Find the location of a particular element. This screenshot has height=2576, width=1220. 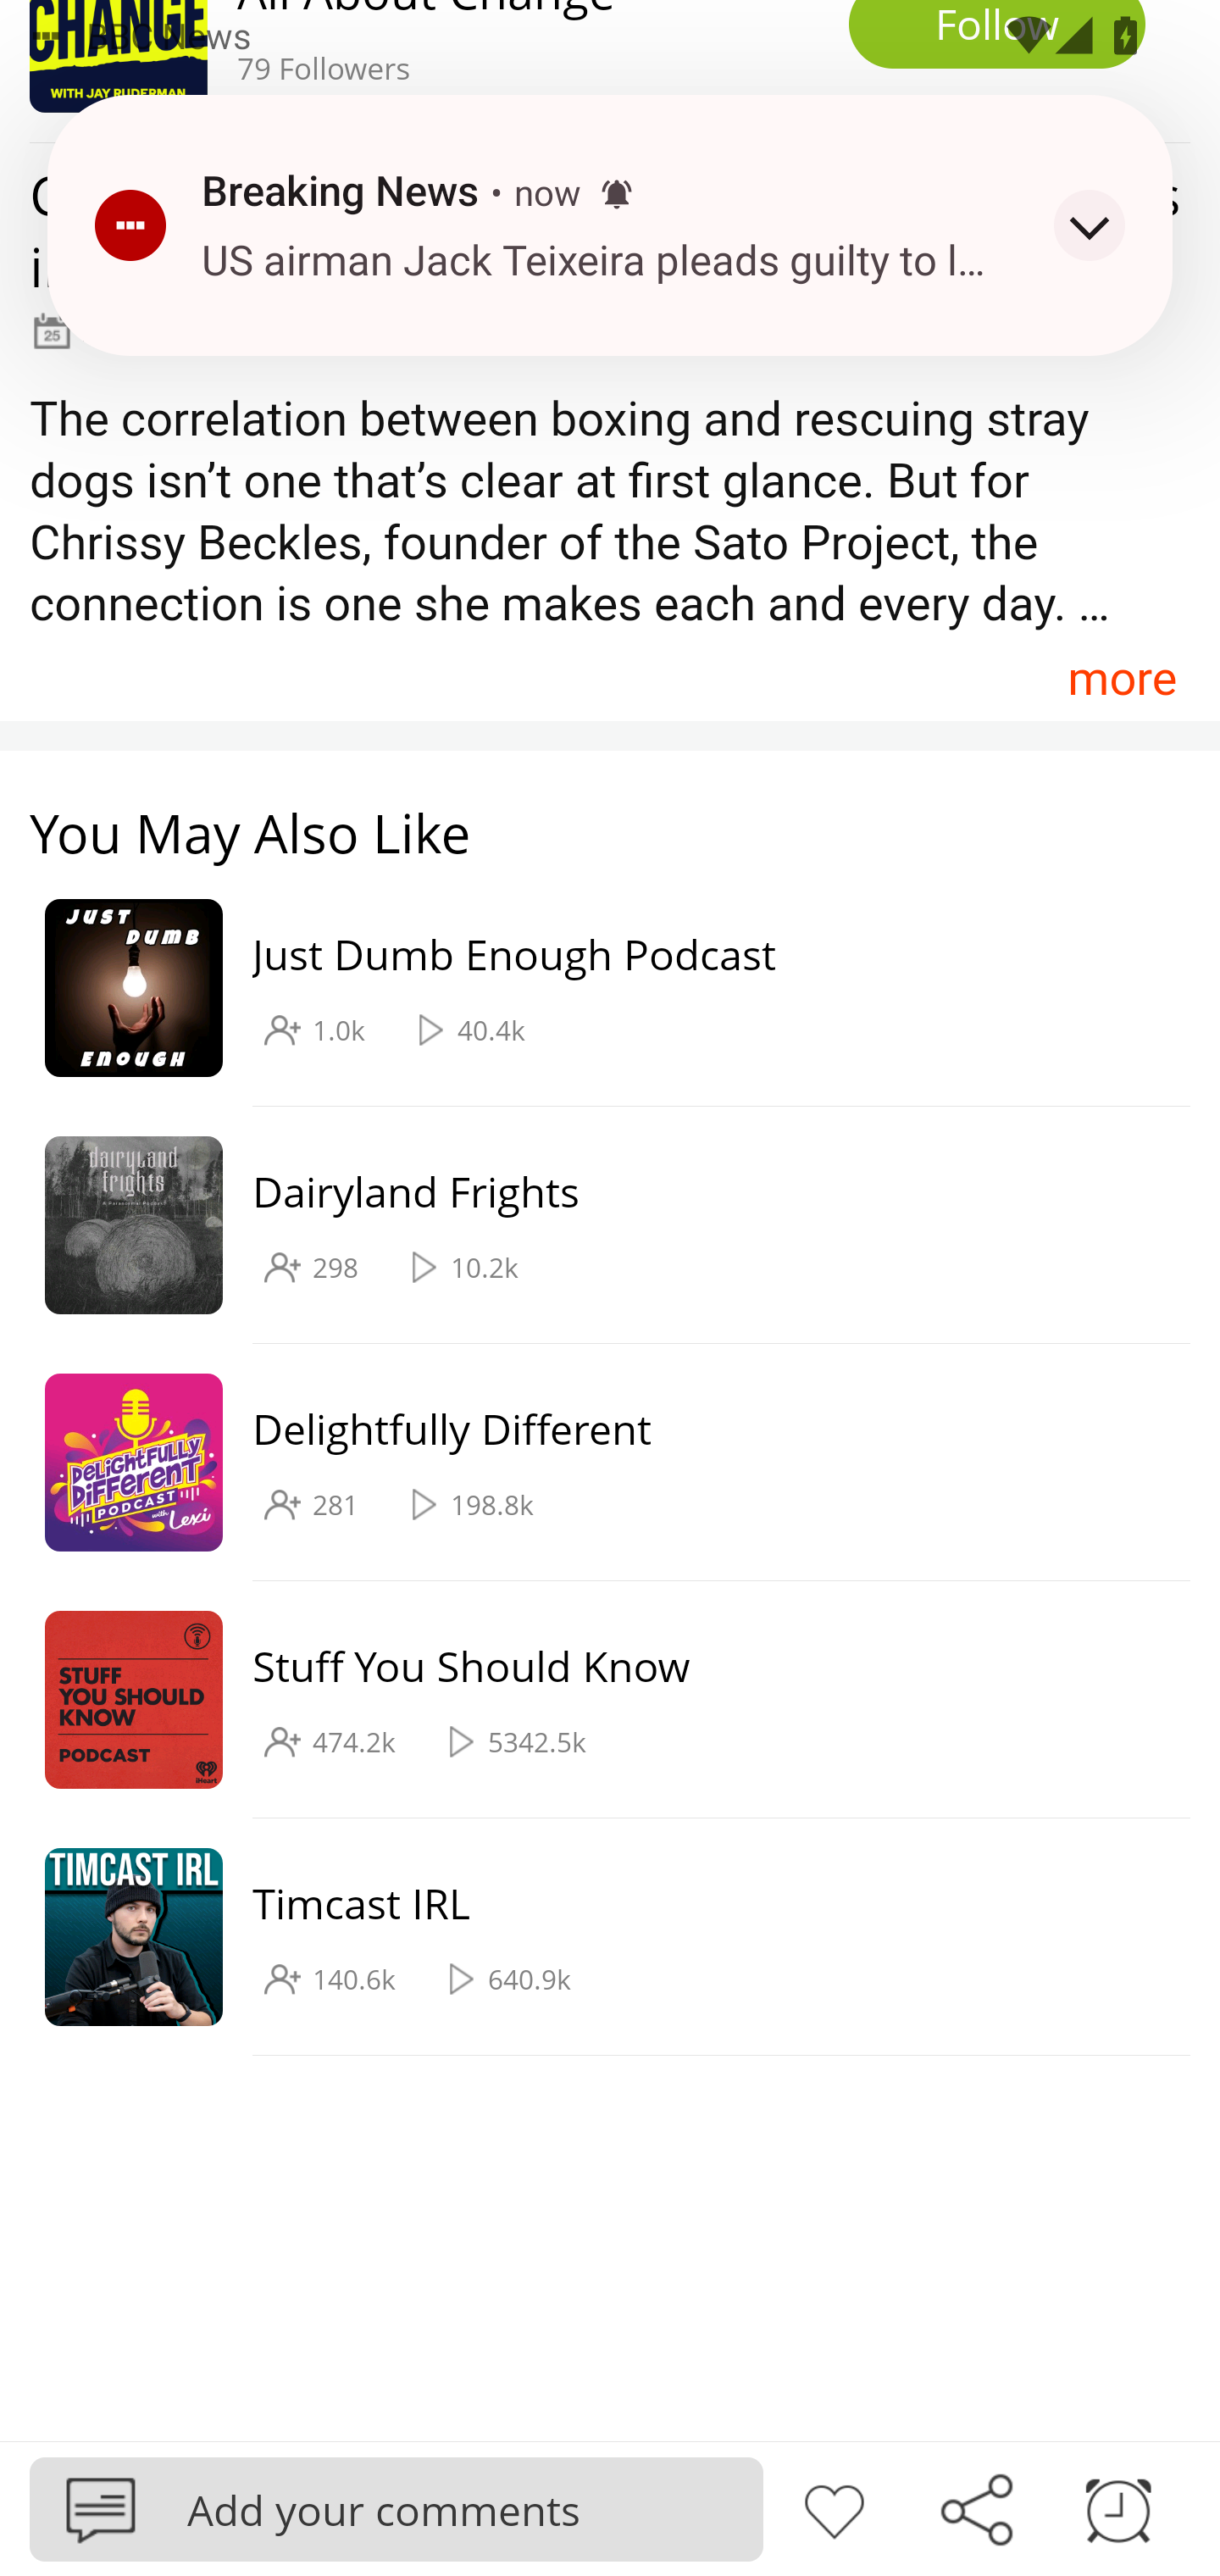

Timcast IRL 140.6k 640.9k is located at coordinates (595, 1937).